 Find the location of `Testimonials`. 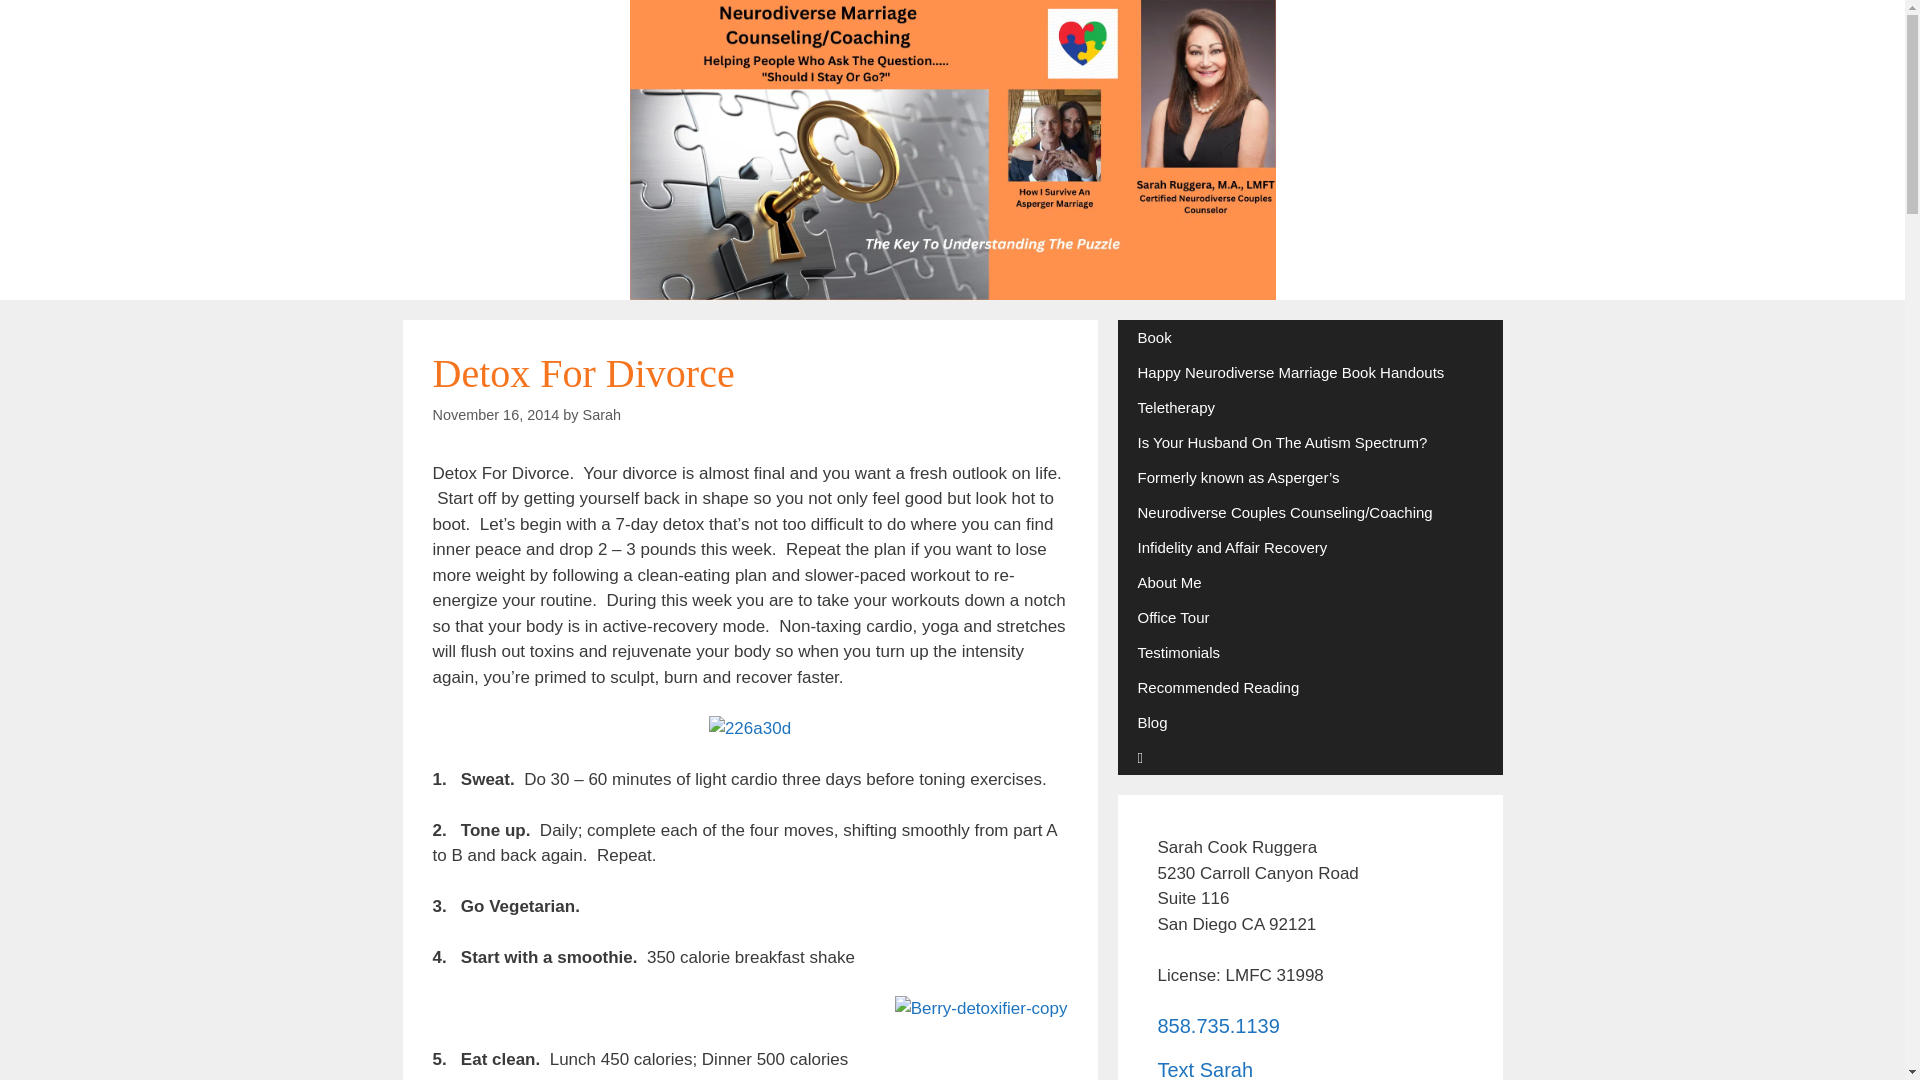

Testimonials is located at coordinates (1310, 652).